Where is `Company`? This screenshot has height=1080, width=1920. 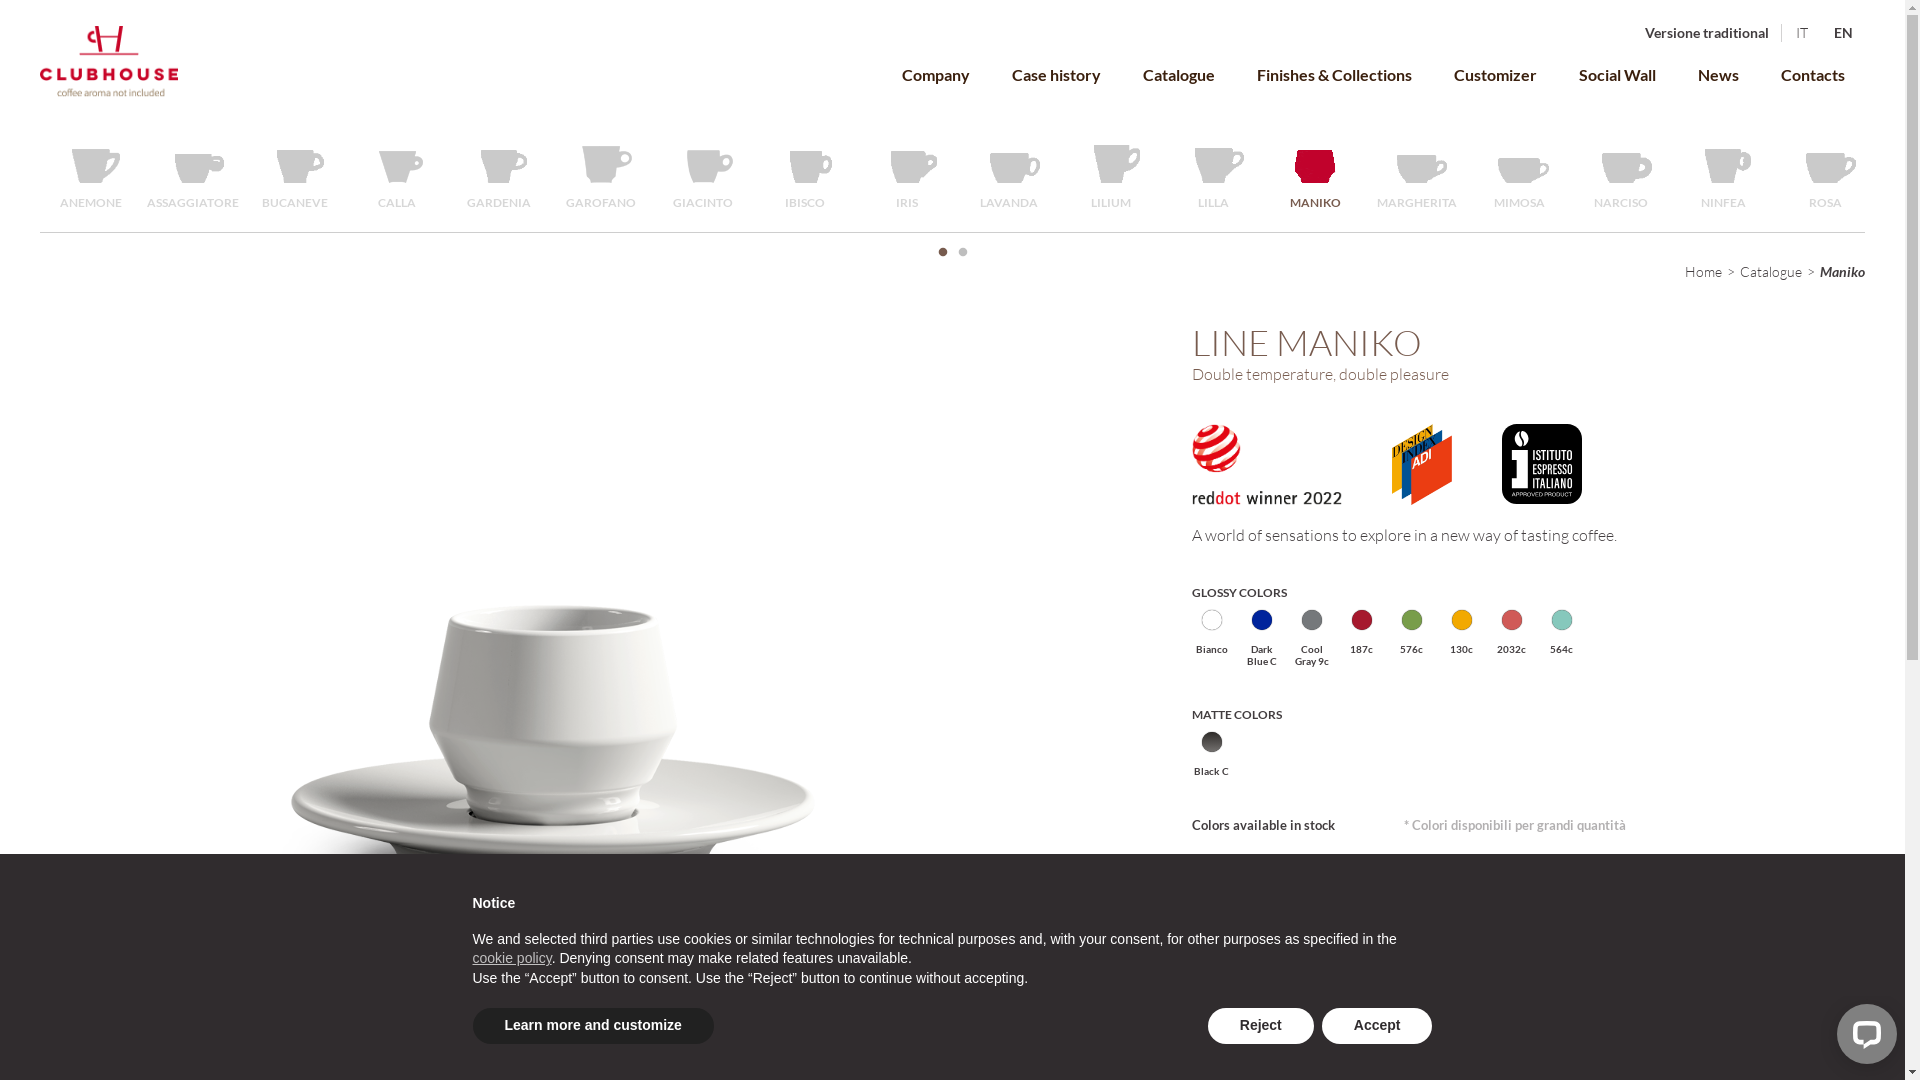
Company is located at coordinates (936, 74).